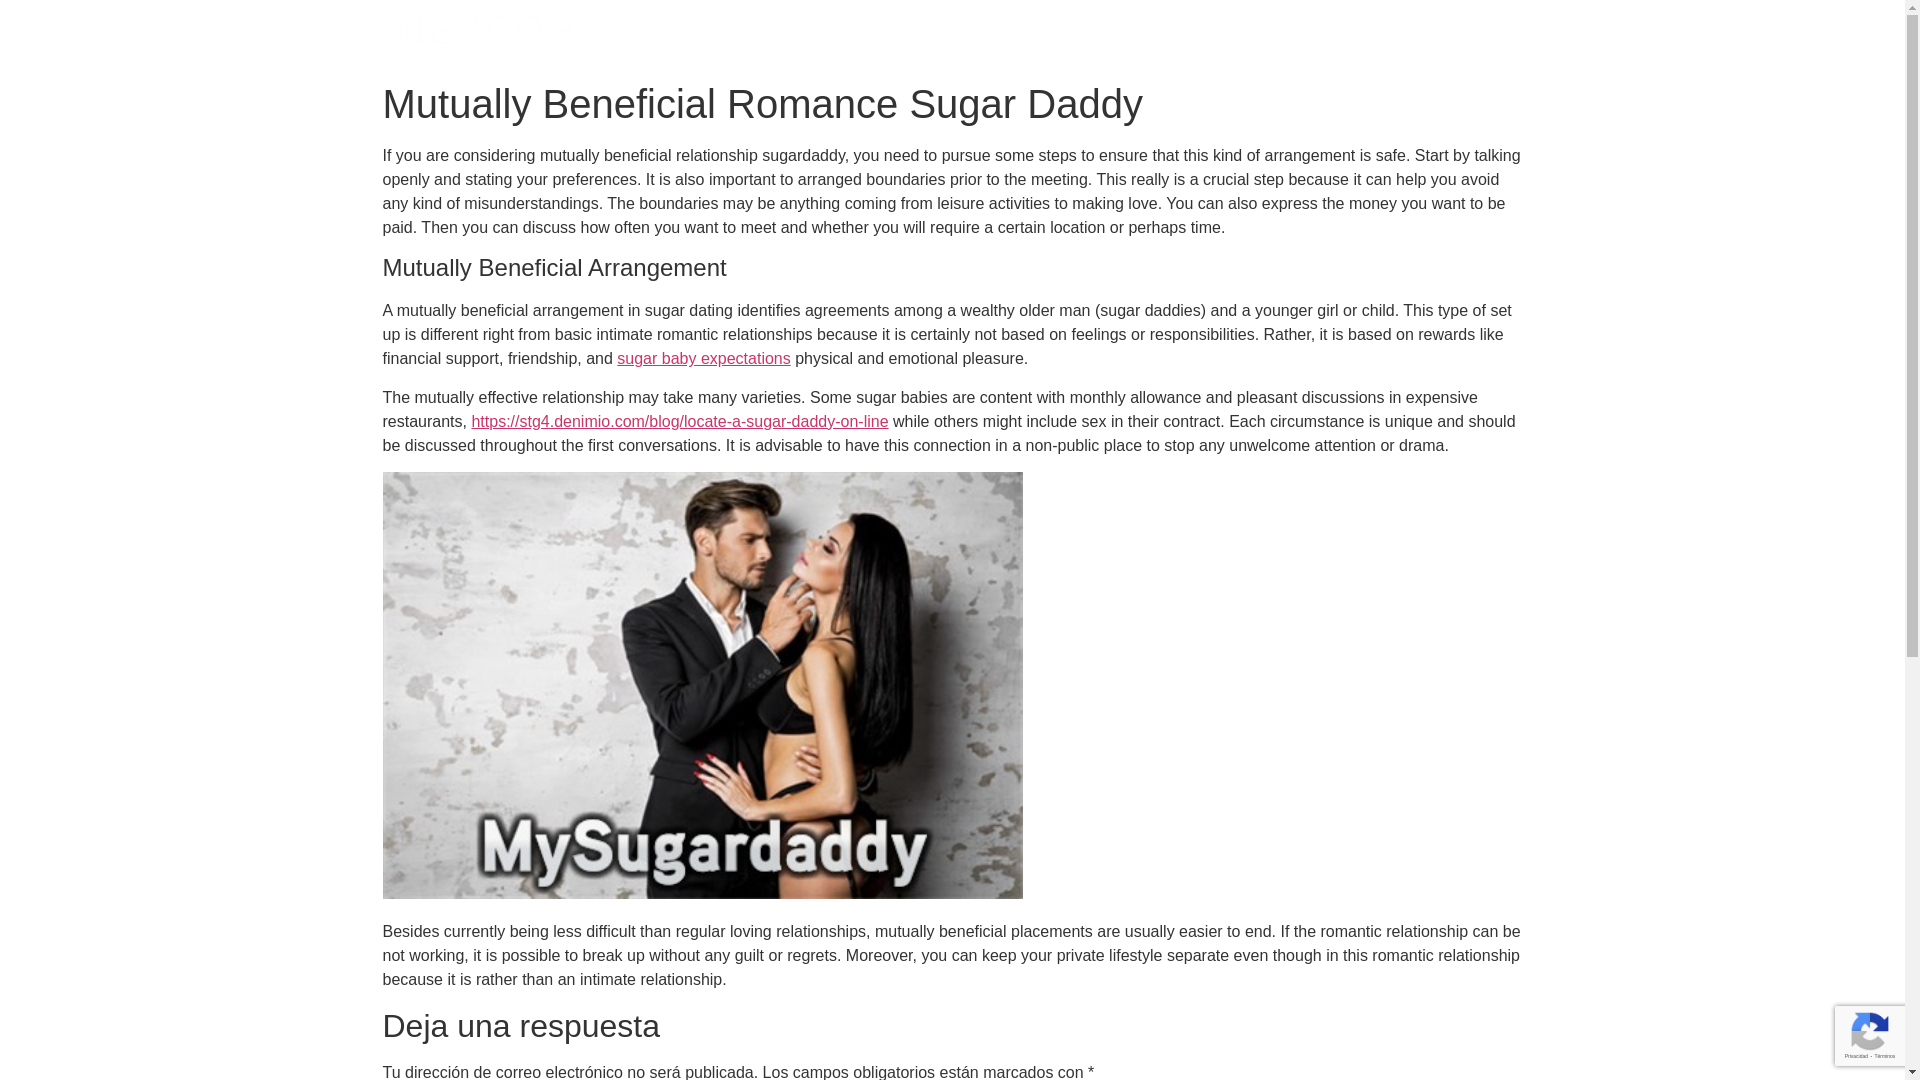 The image size is (1920, 1080). Describe the element at coordinates (1423, 36) in the screenshot. I see `Oportunidad Laboral` at that location.